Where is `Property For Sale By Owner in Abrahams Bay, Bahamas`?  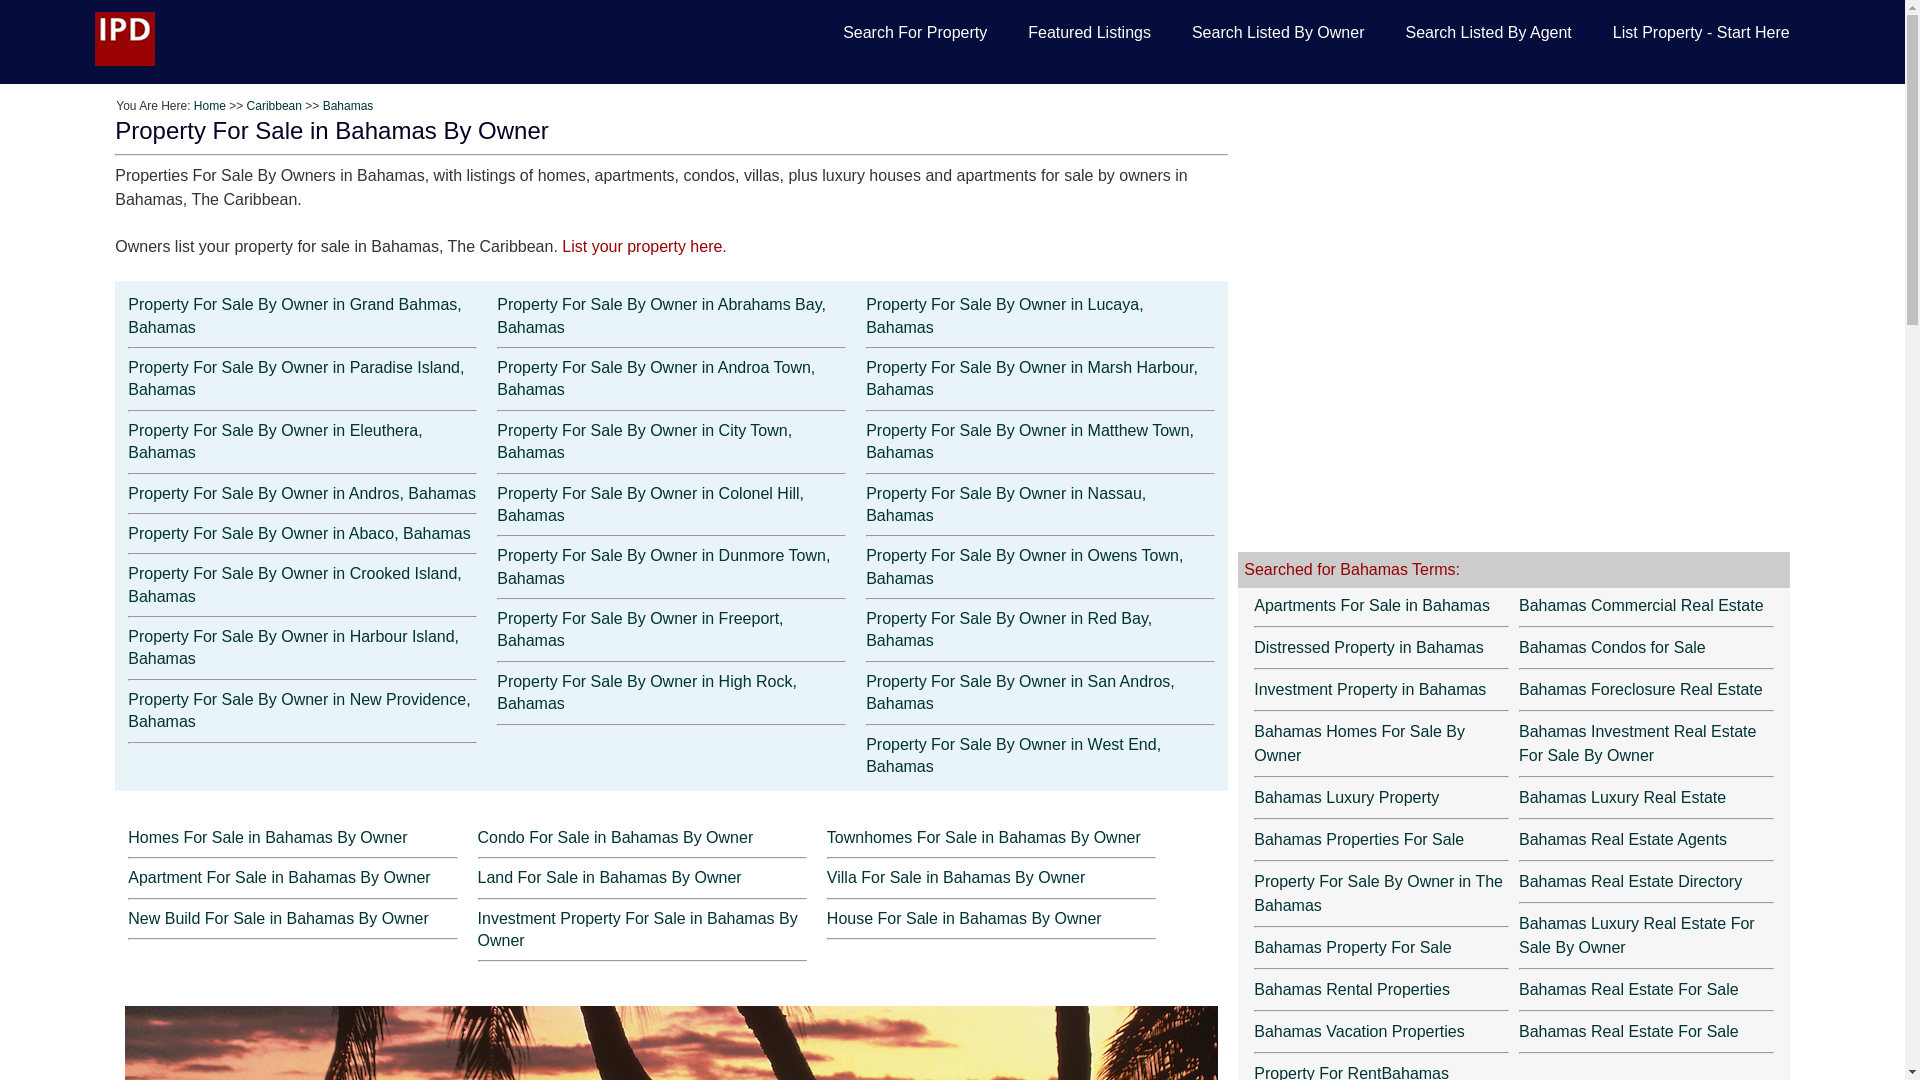 Property For Sale By Owner in Abrahams Bay, Bahamas is located at coordinates (661, 314).